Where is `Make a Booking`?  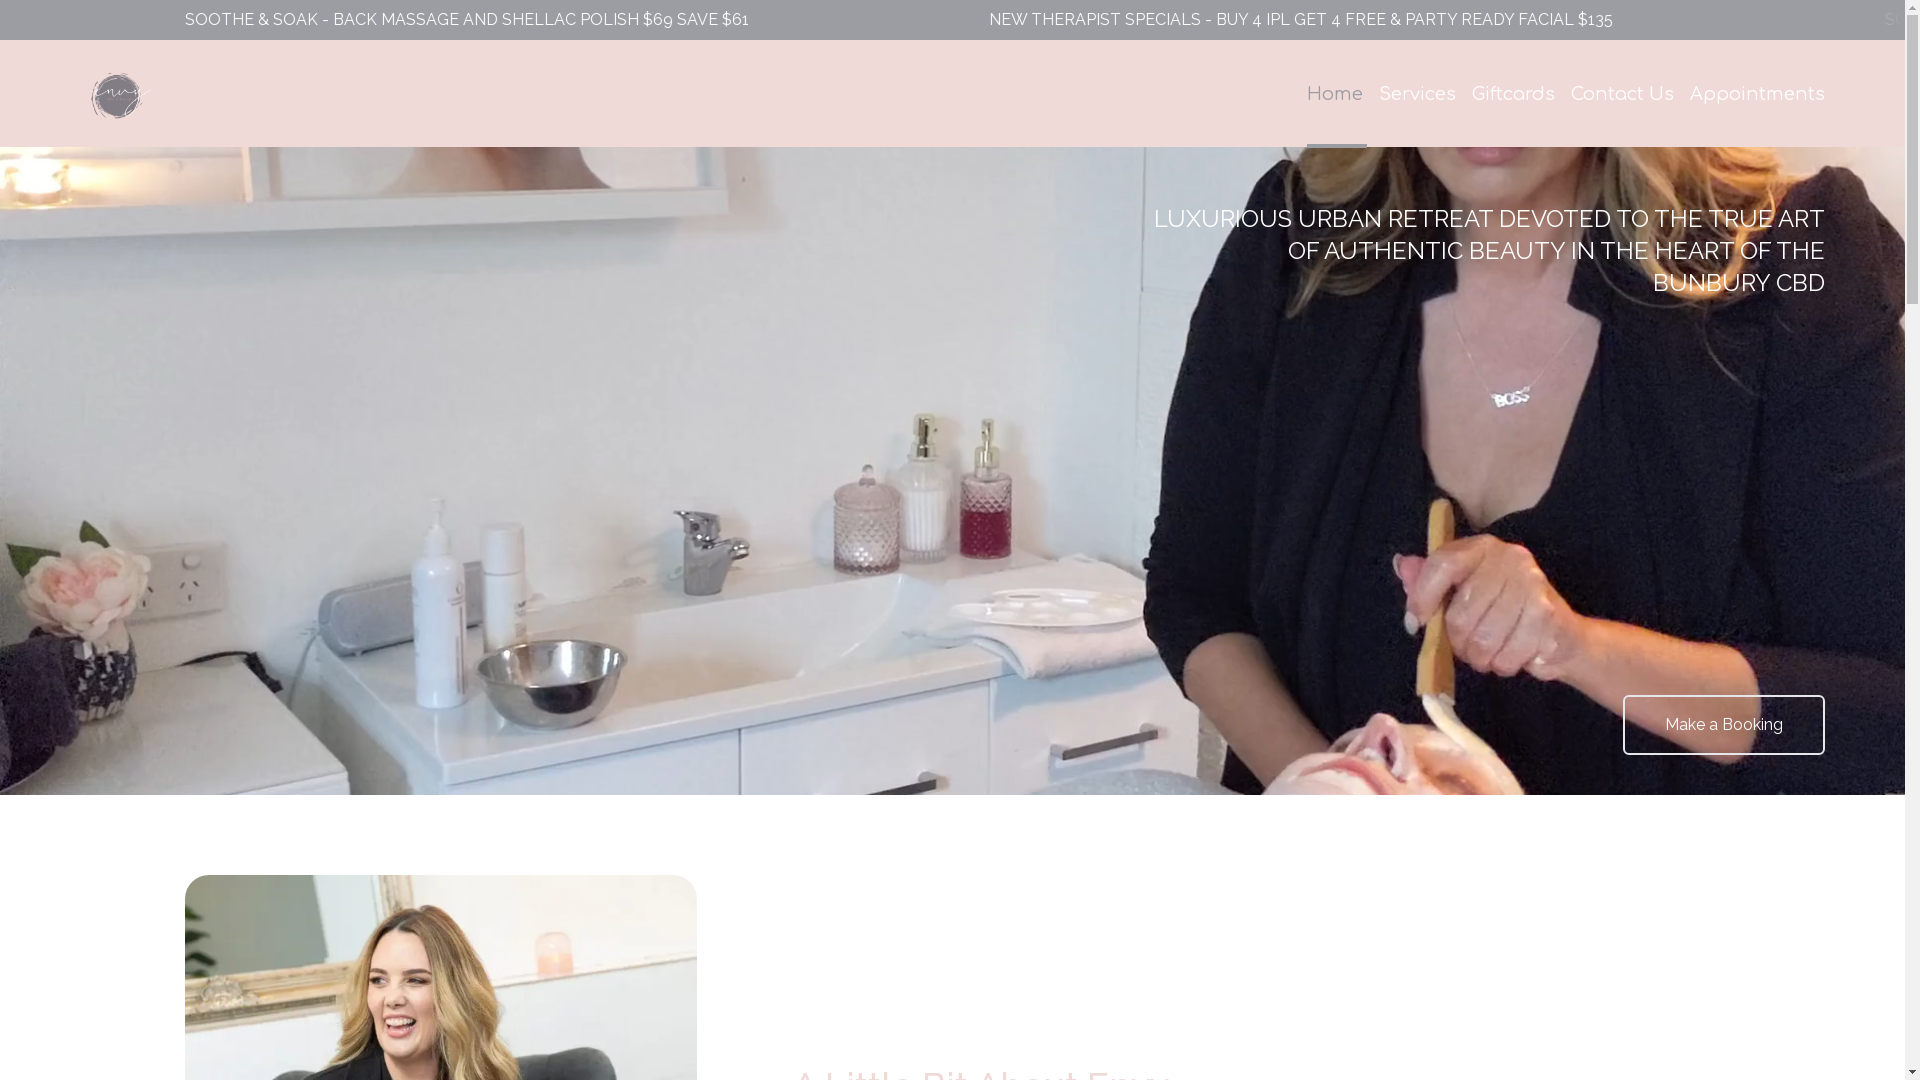
Make a Booking is located at coordinates (1724, 725).